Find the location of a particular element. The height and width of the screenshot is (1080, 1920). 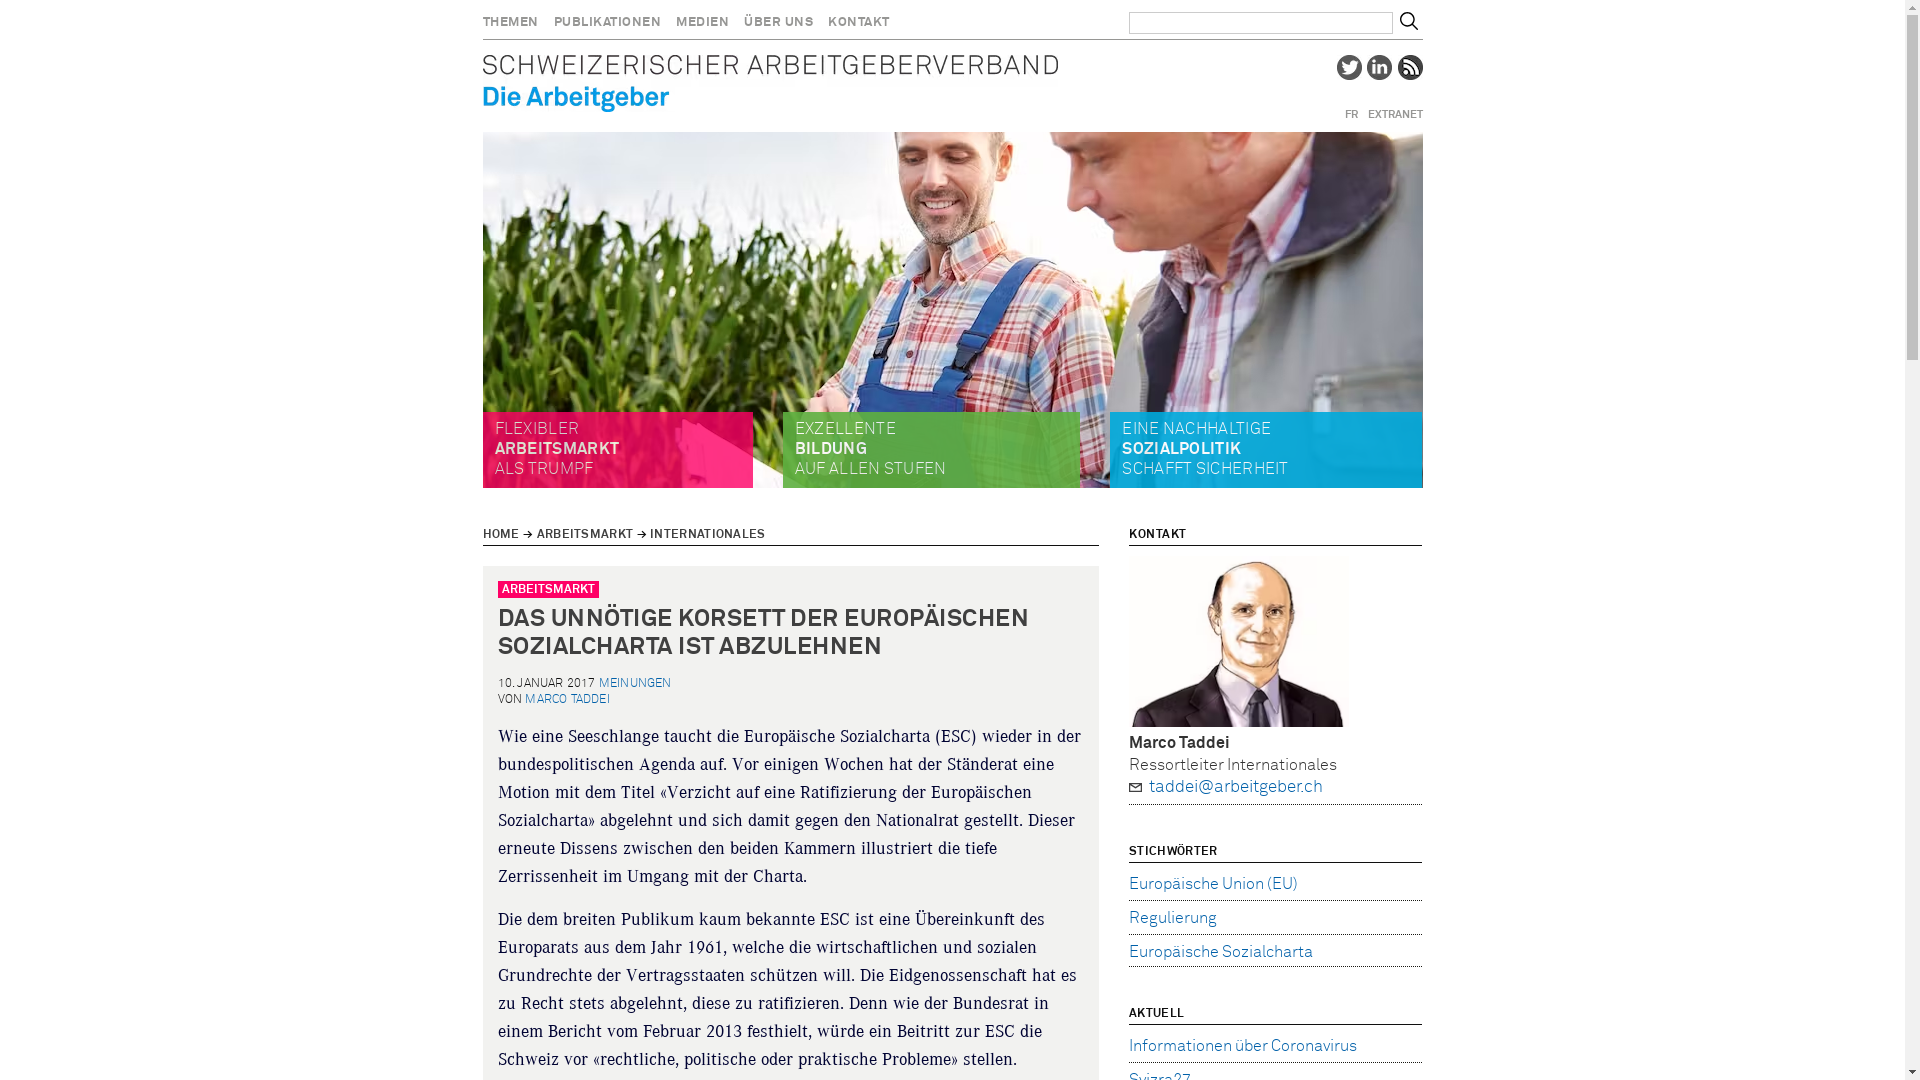

ARBEITSMARKT is located at coordinates (586, 535).